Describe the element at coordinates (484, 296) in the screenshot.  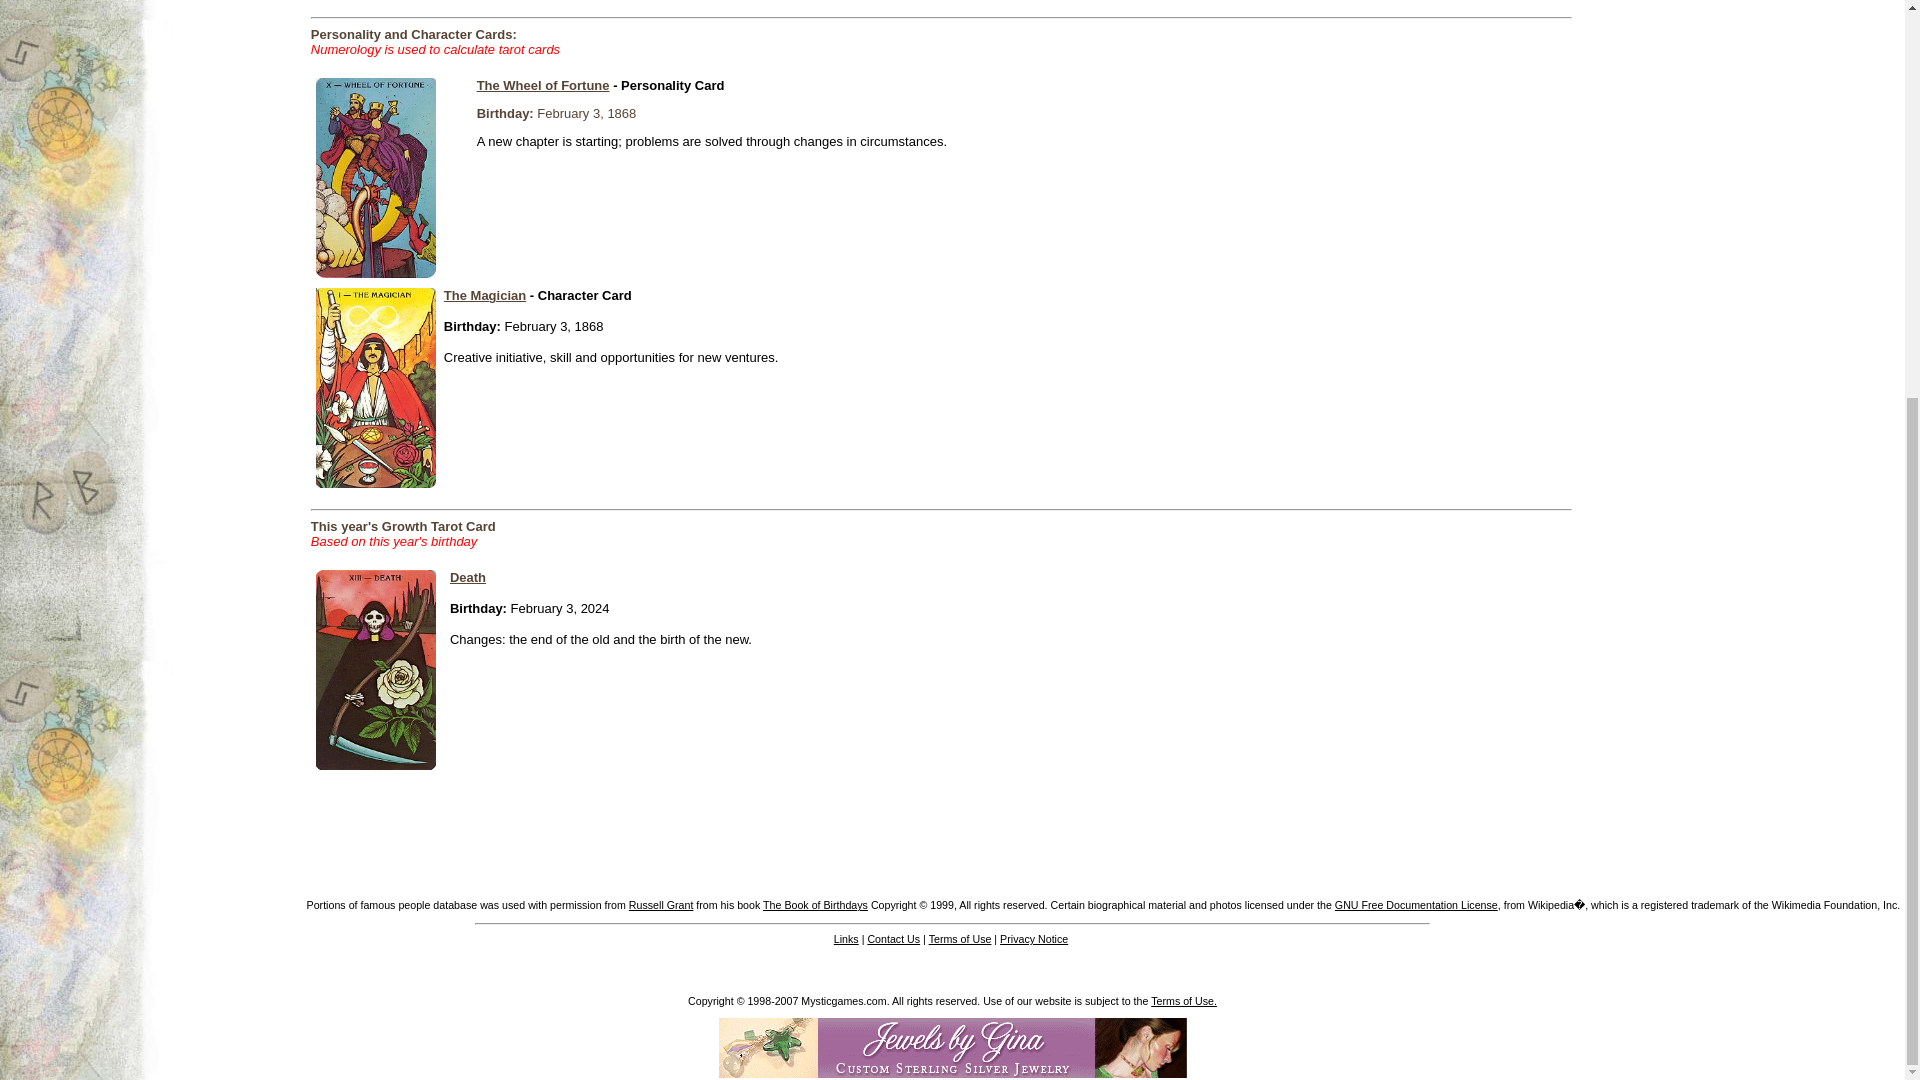
I see `The Magician` at that location.